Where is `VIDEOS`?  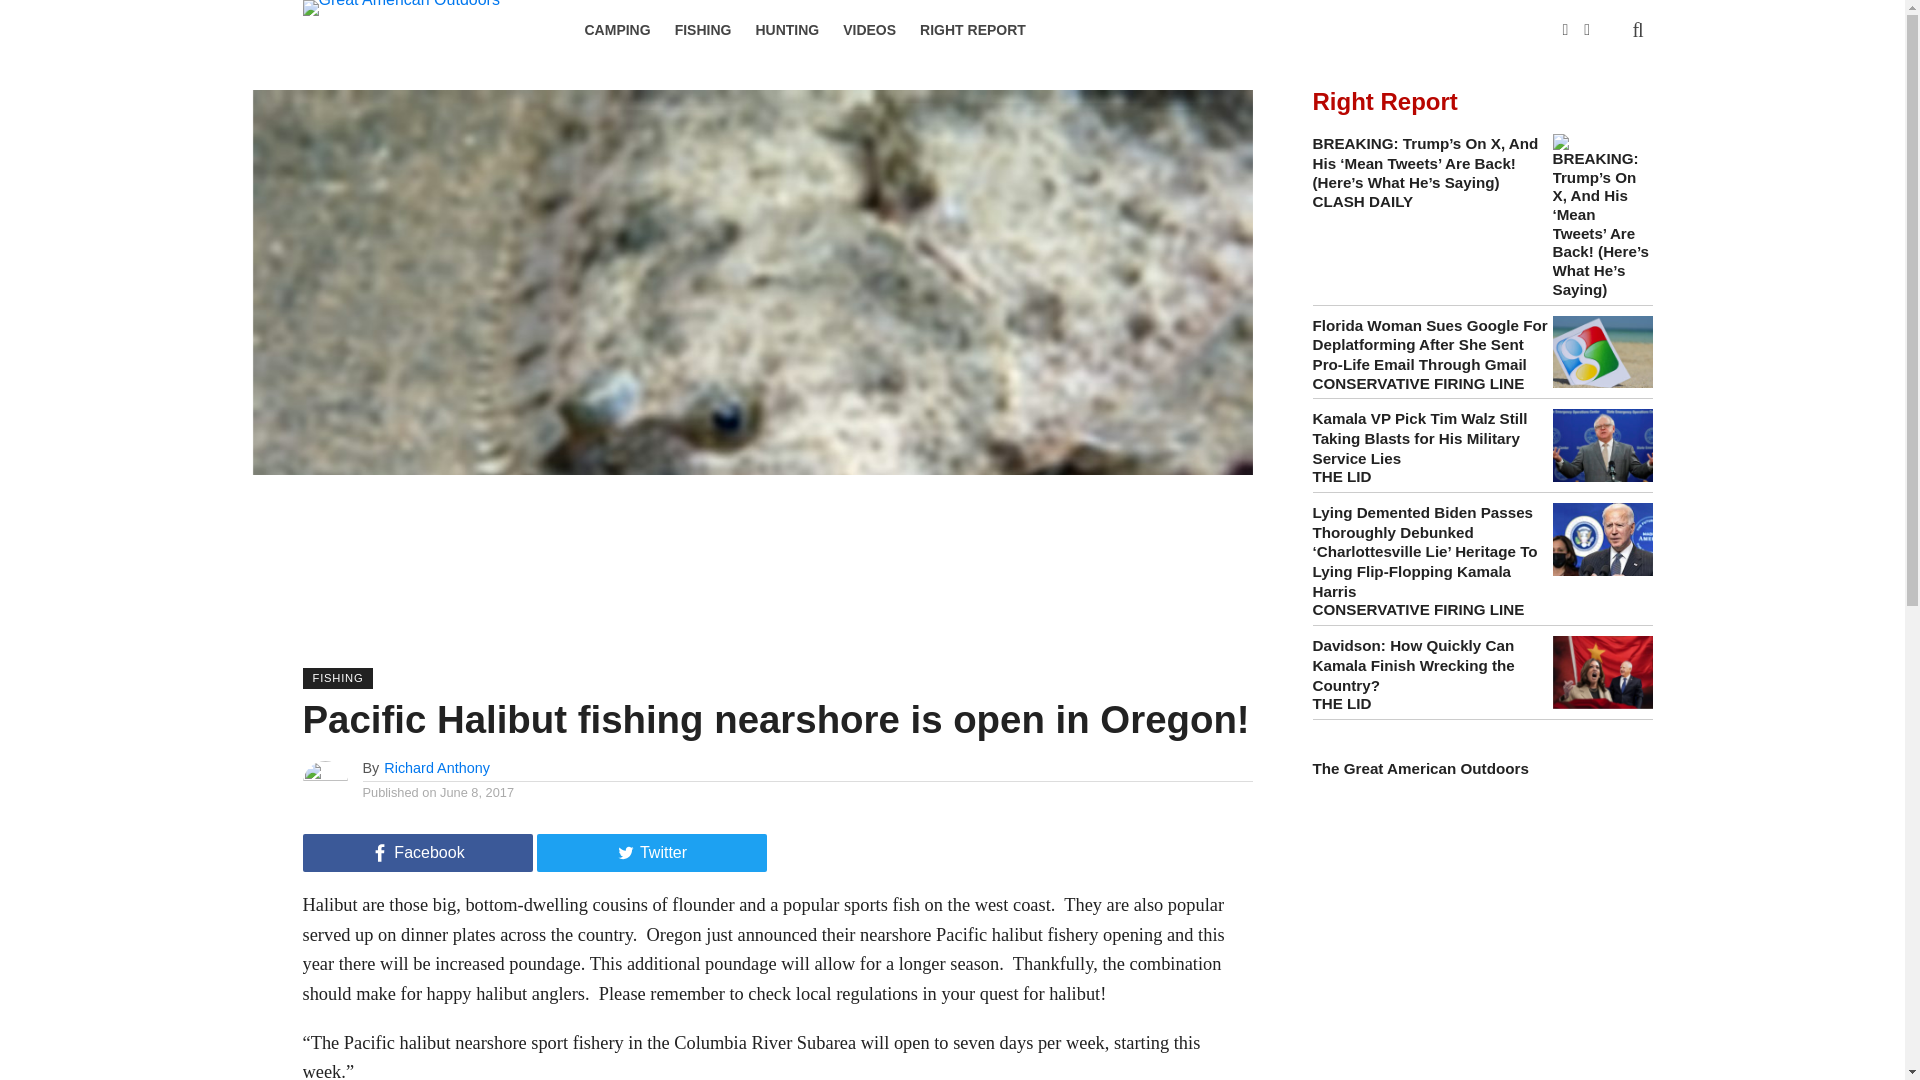
VIDEOS is located at coordinates (870, 30).